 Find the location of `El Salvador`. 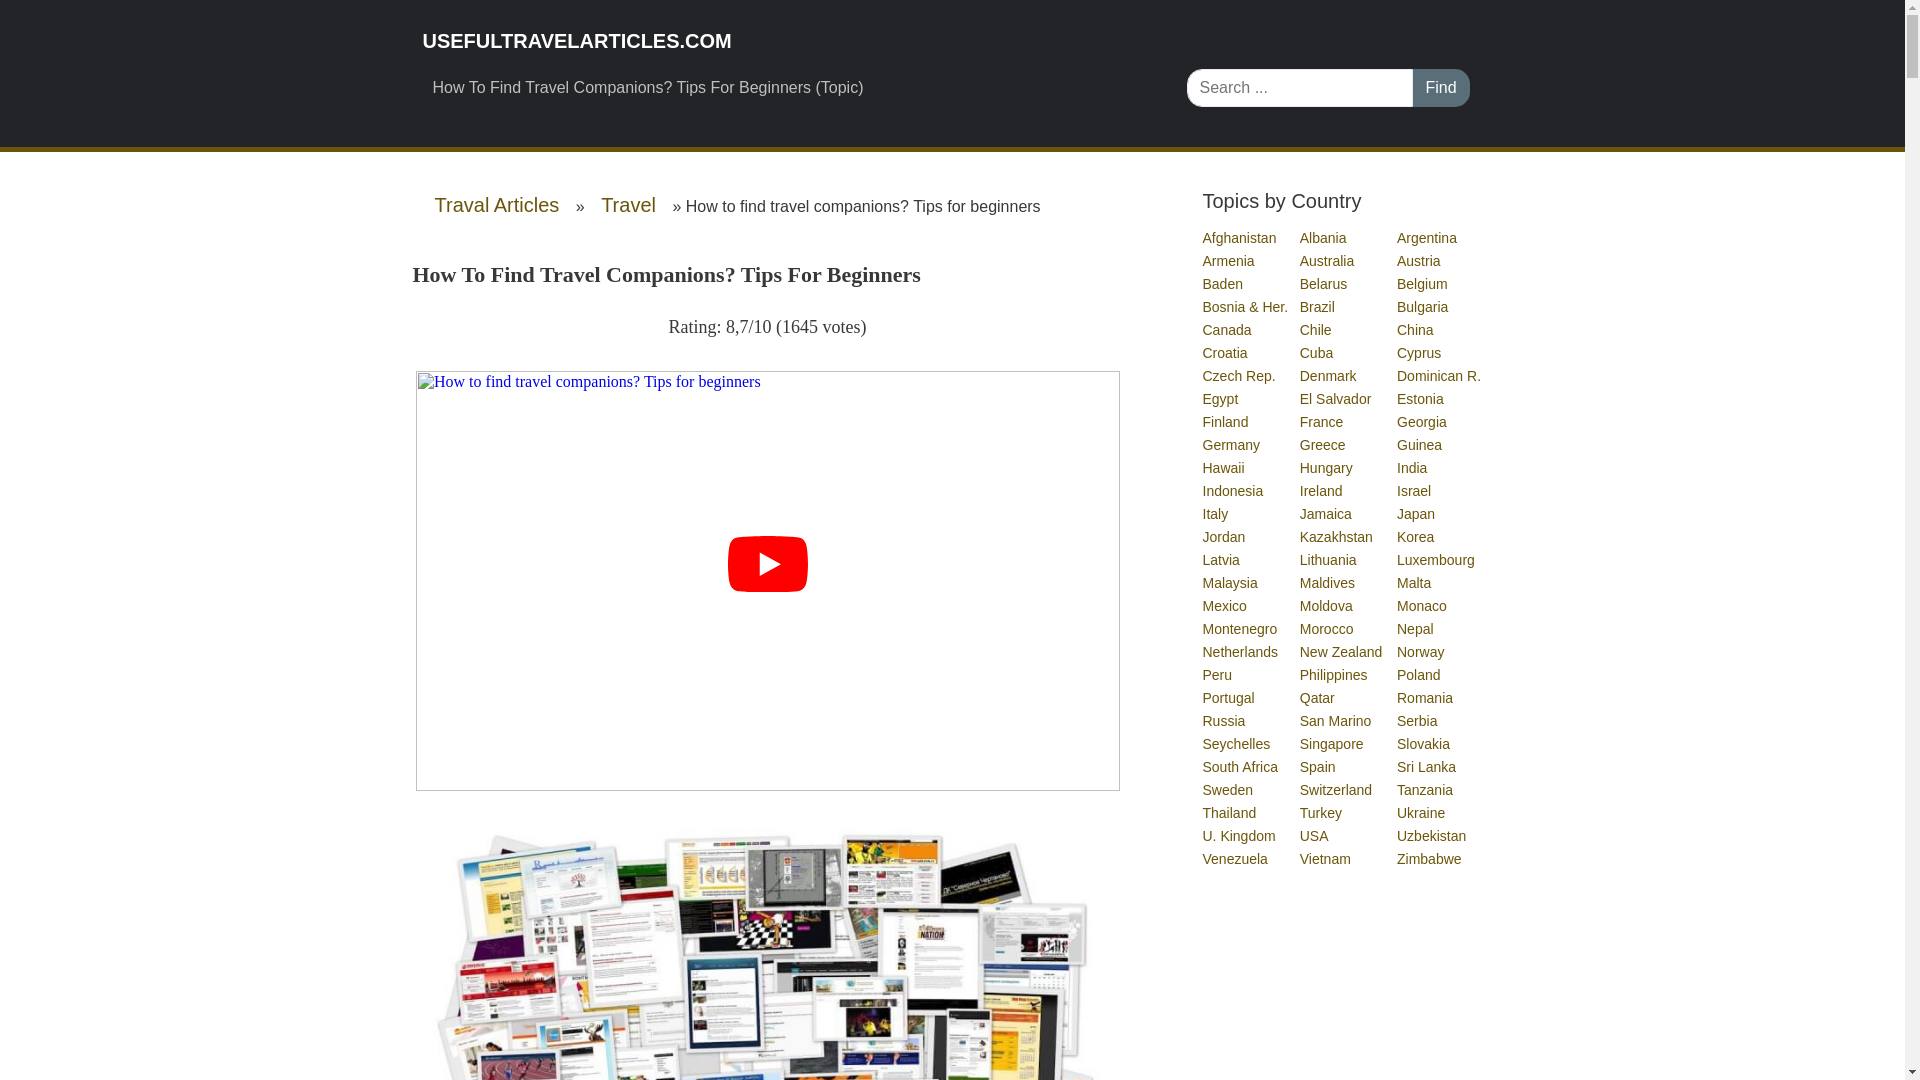

El Salvador is located at coordinates (1336, 398).